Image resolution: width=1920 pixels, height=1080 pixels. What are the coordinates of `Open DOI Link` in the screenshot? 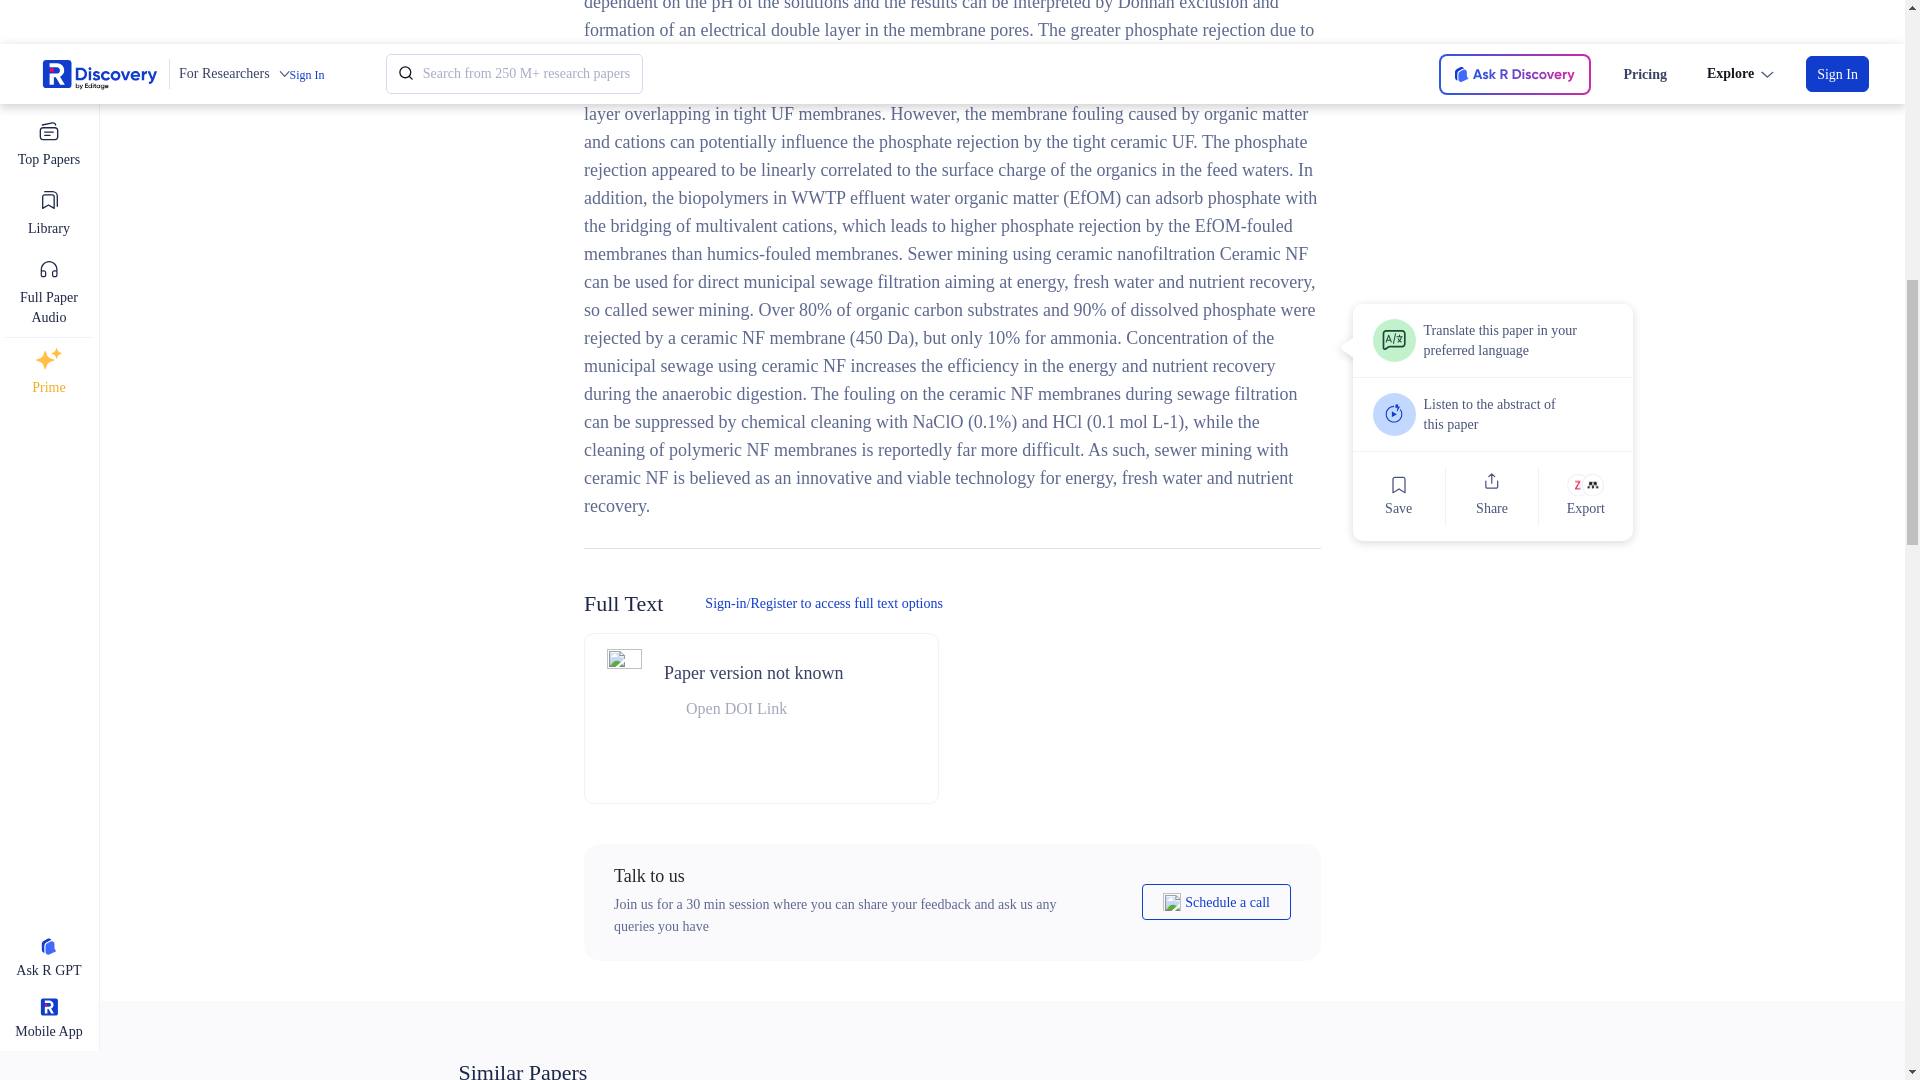 It's located at (753, 708).